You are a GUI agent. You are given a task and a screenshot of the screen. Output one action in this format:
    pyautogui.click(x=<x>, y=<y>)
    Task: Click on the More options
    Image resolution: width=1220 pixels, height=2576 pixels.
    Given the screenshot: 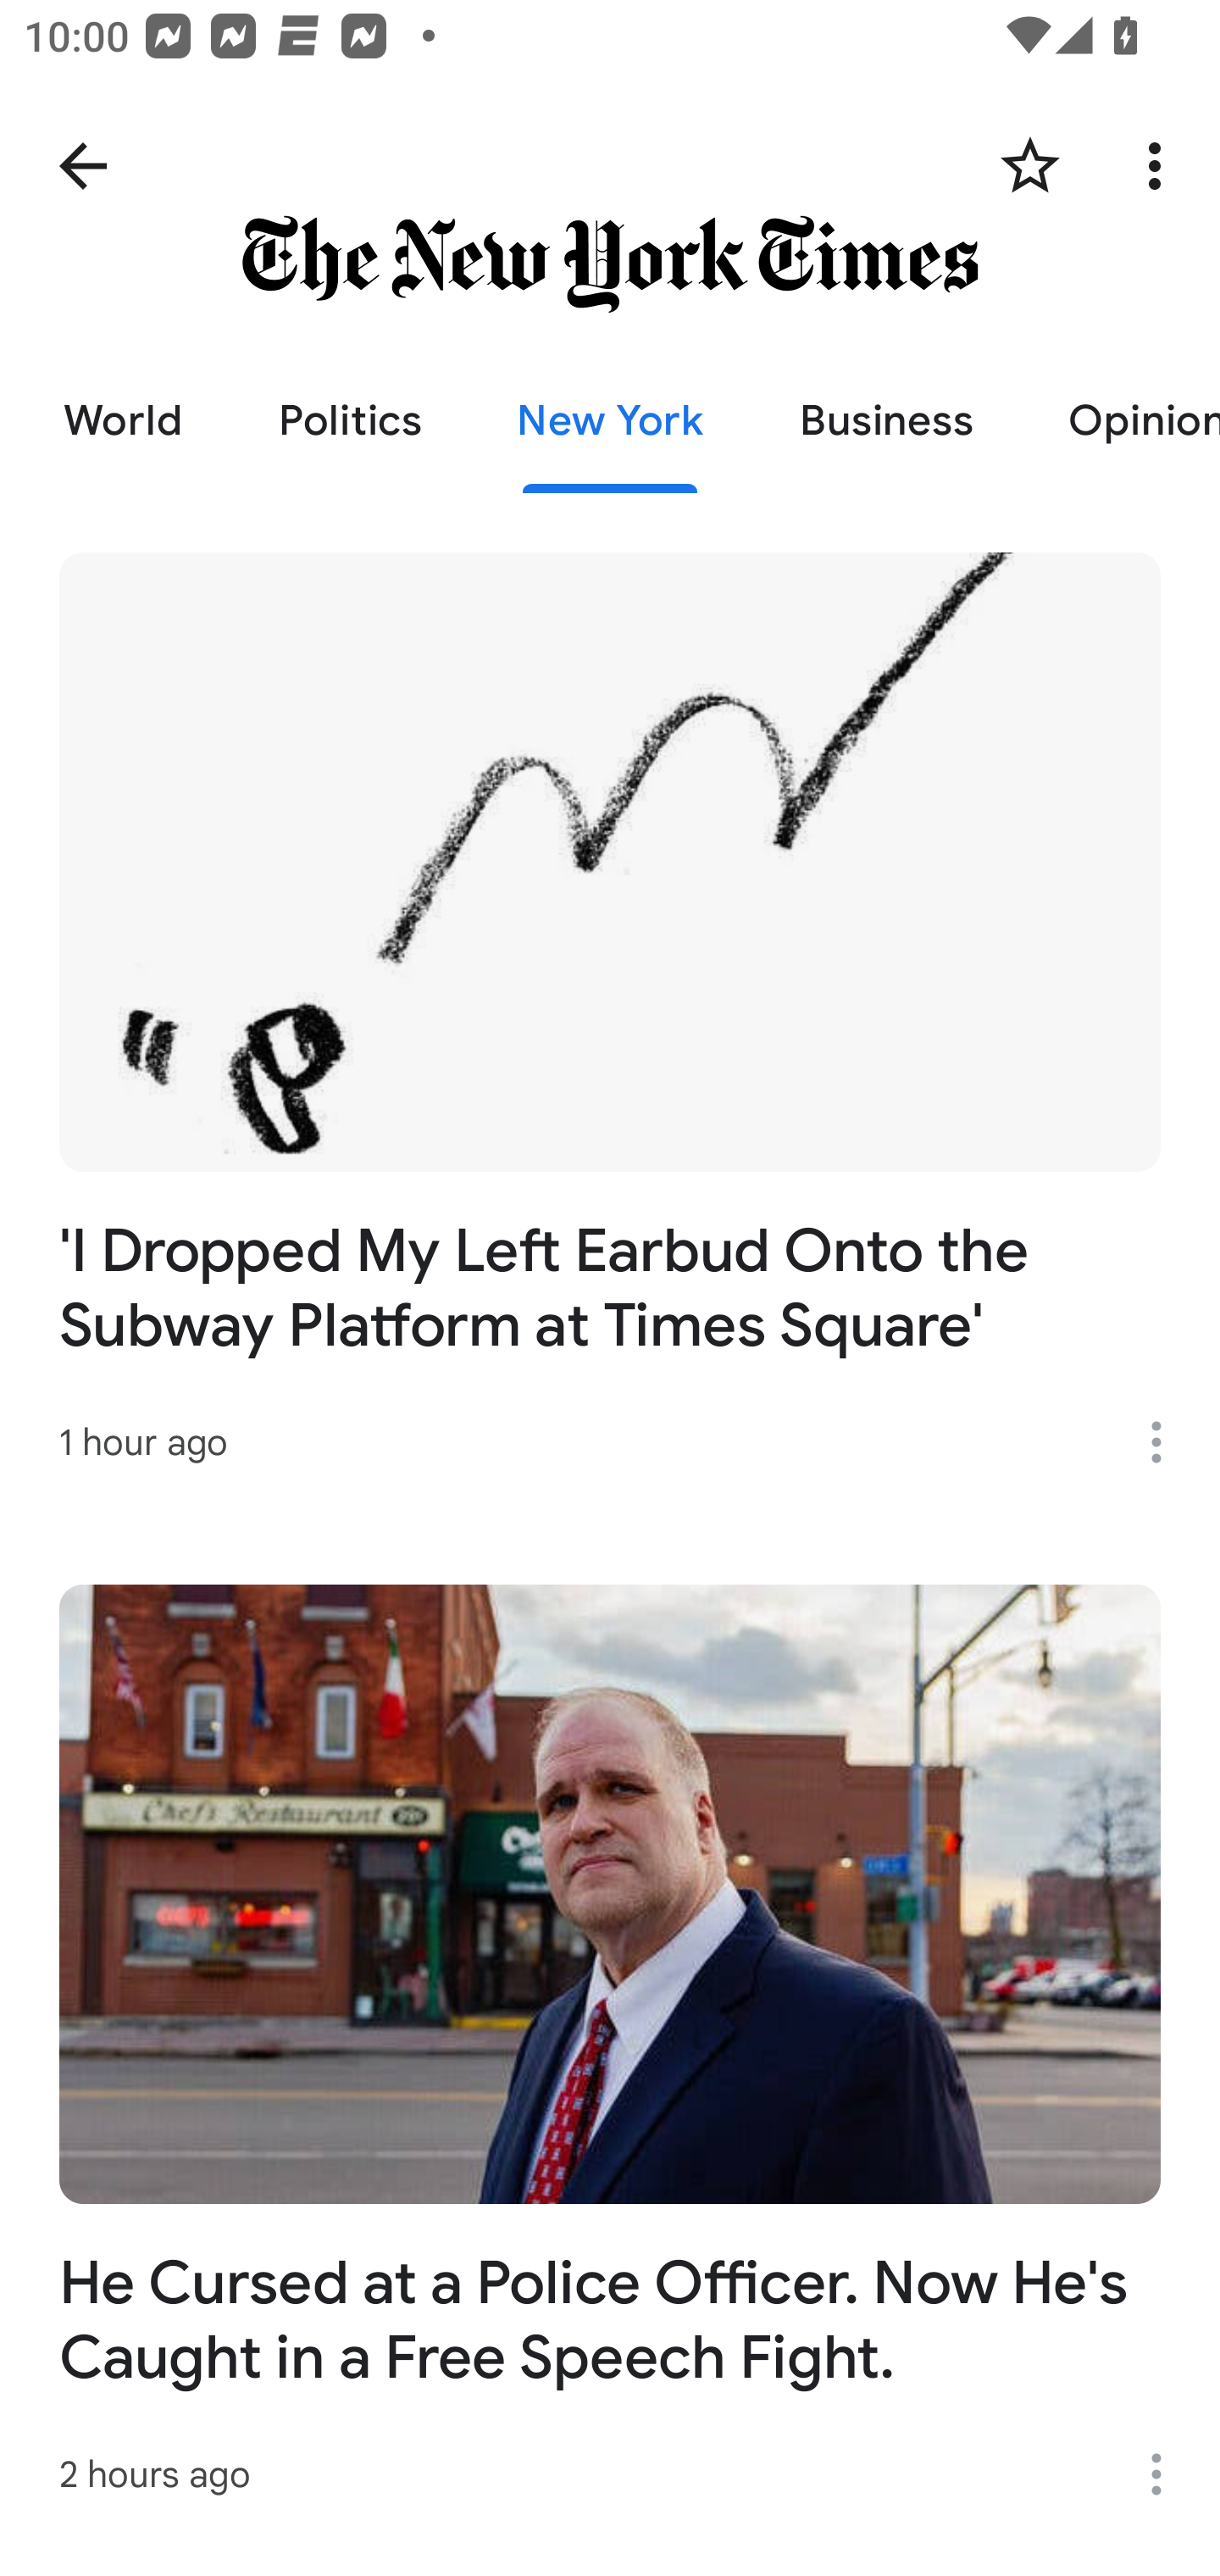 What is the action you would take?
    pyautogui.click(x=1167, y=1442)
    